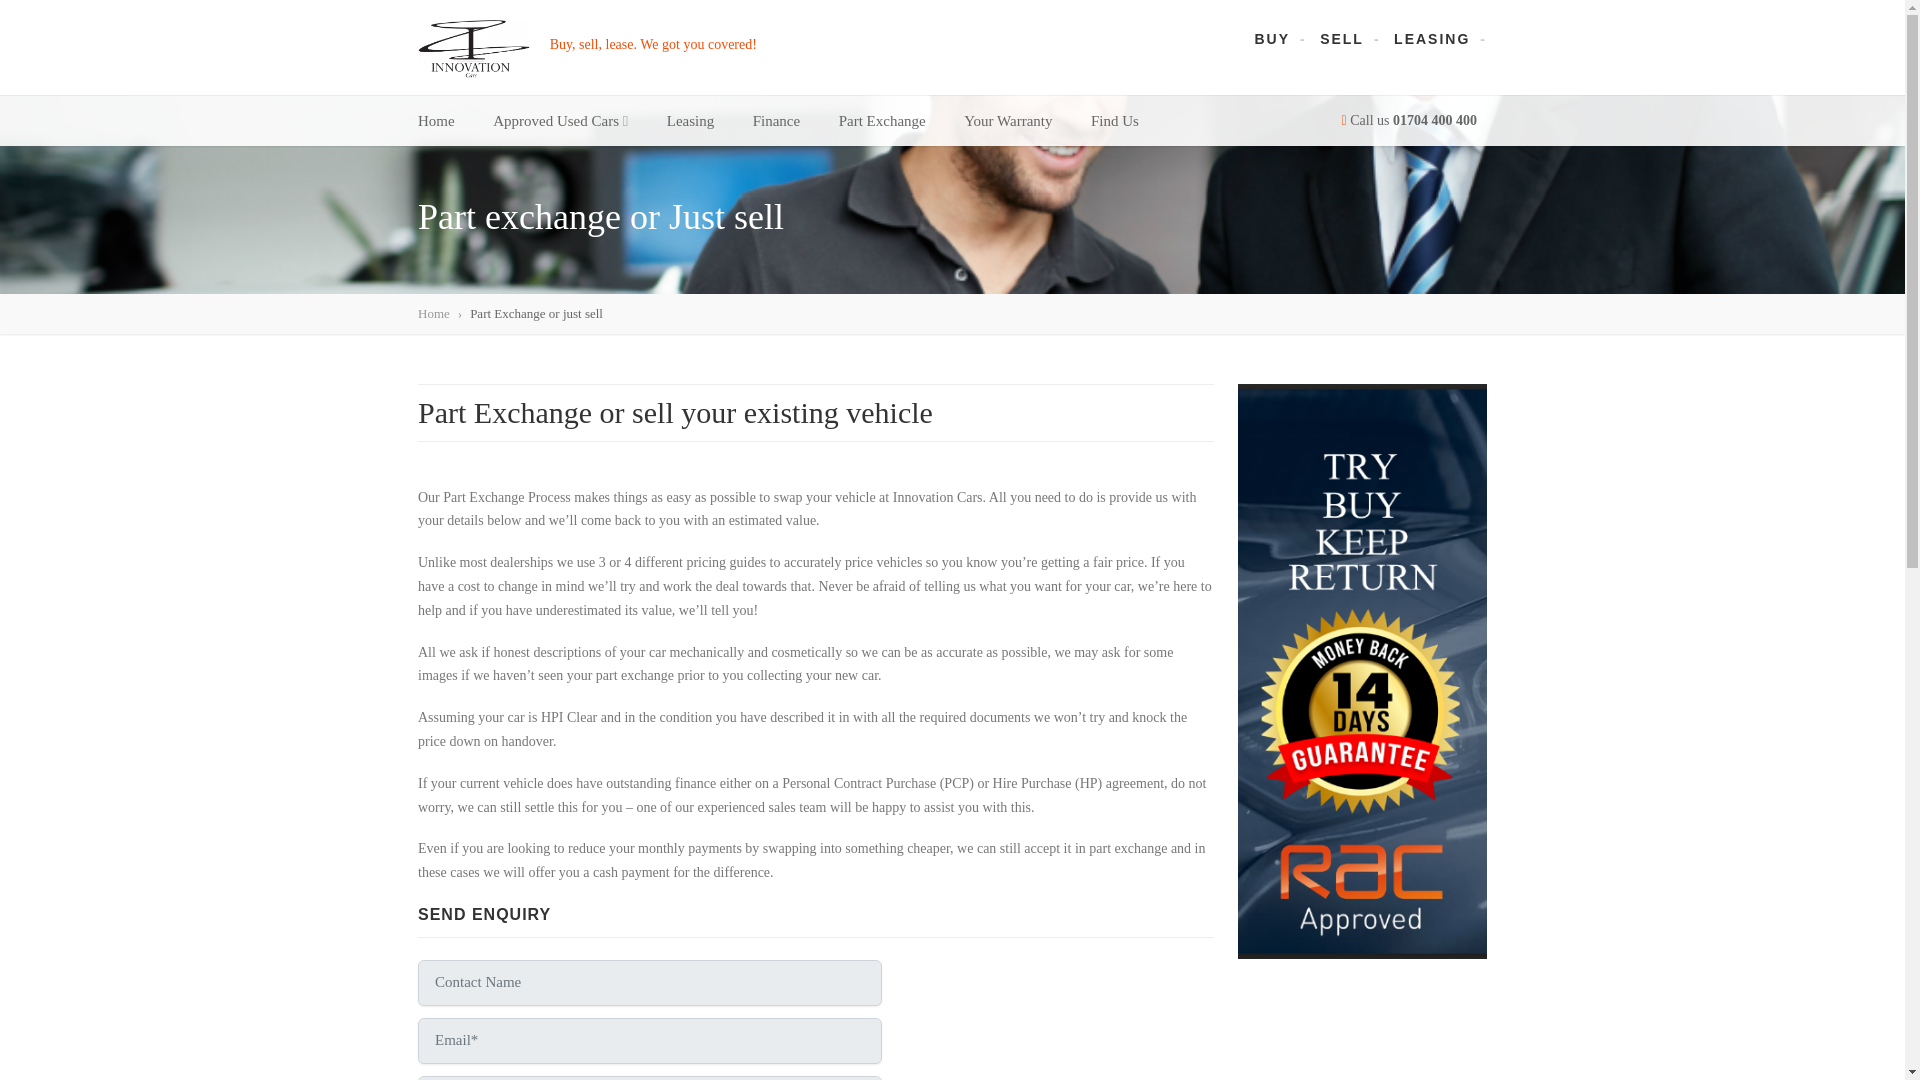 The image size is (1920, 1080). Describe the element at coordinates (1432, 39) in the screenshot. I see `LEASING` at that location.